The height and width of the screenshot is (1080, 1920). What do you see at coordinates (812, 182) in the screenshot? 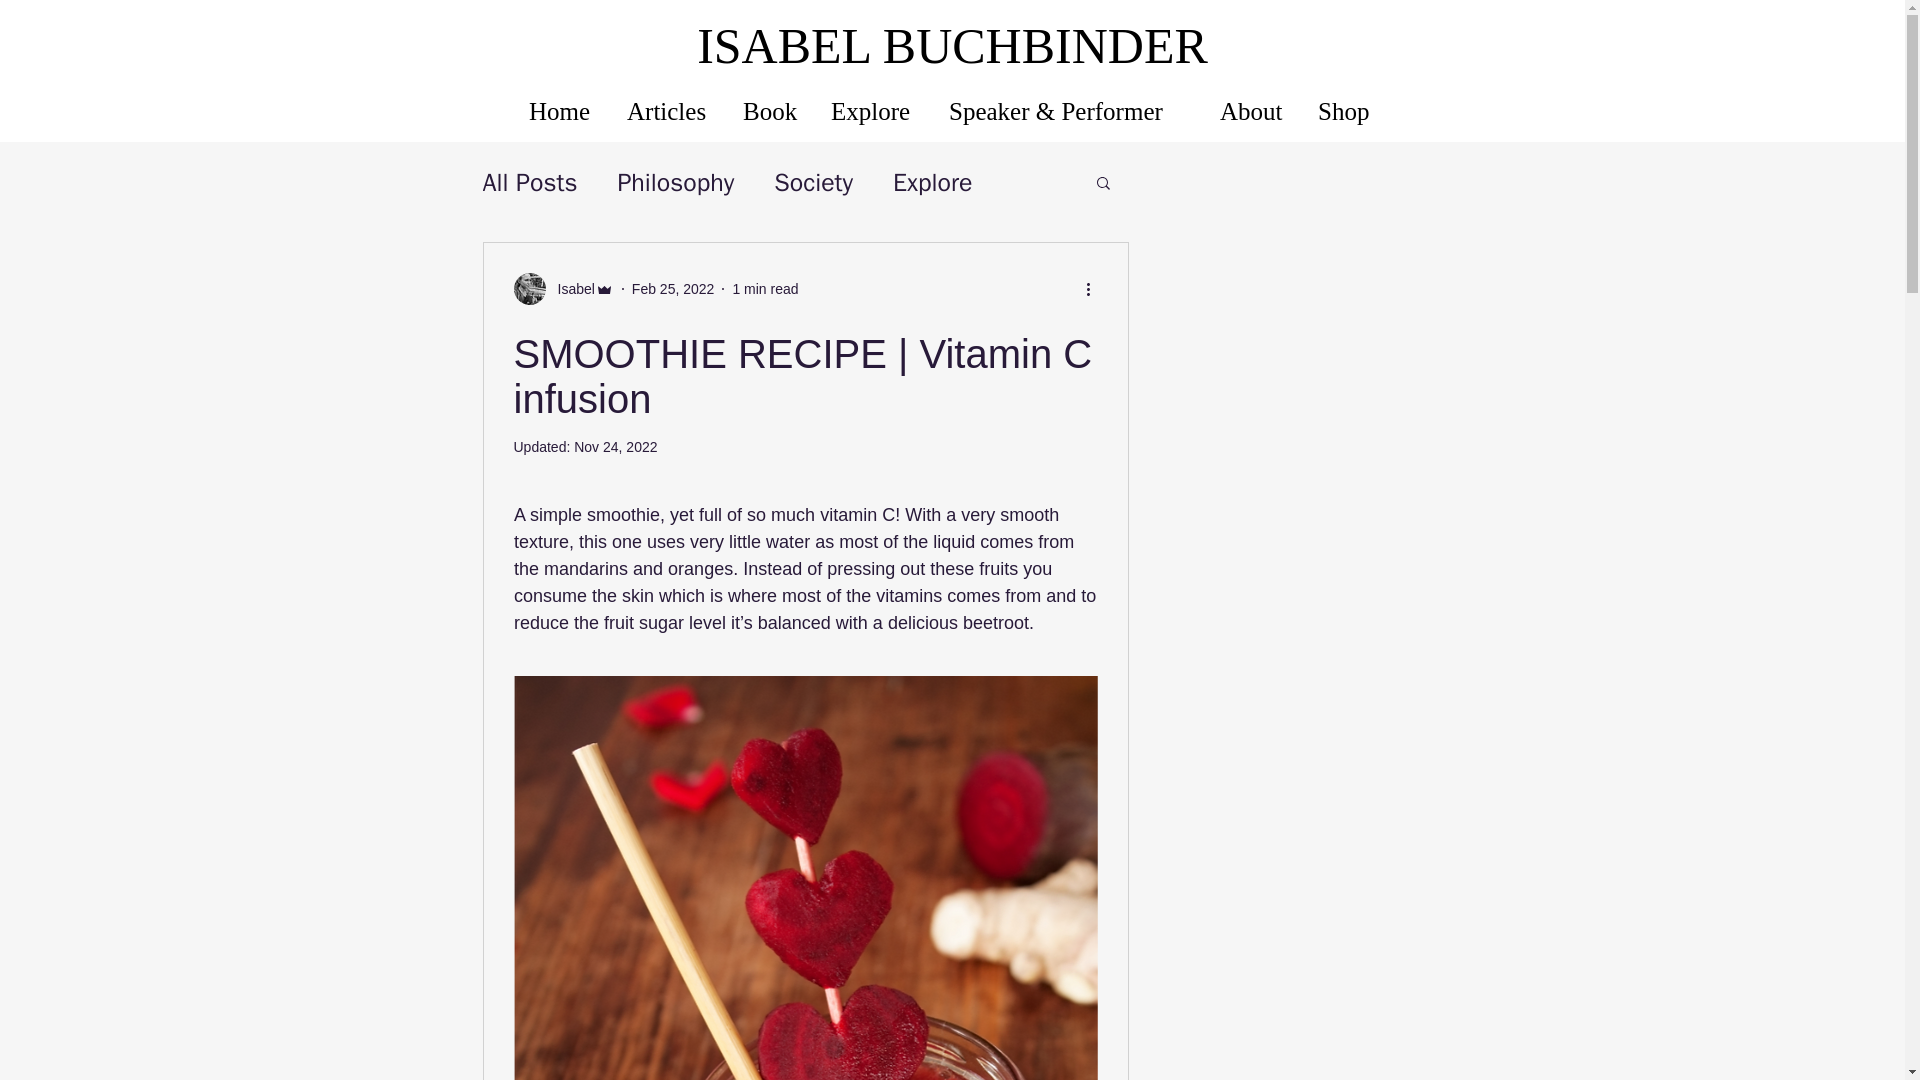
I see `Society` at bounding box center [812, 182].